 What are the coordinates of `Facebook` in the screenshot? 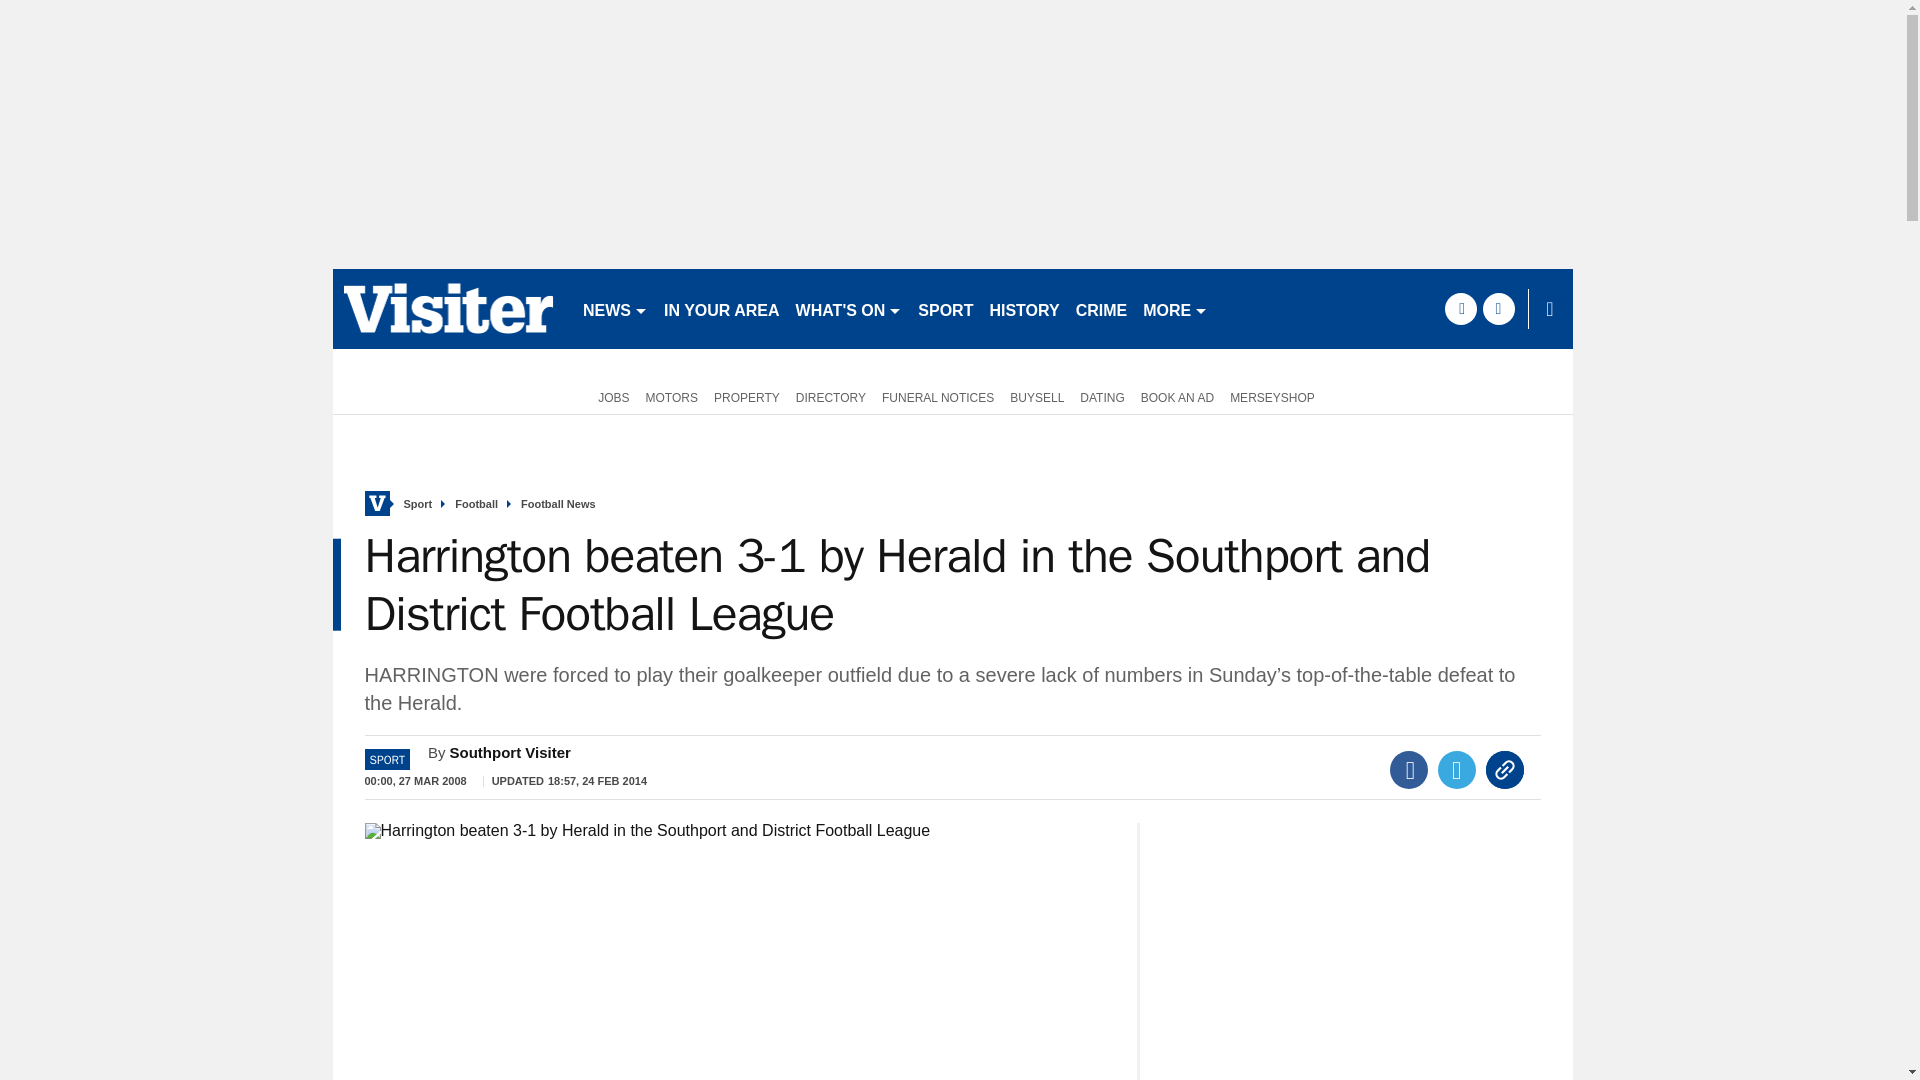 It's located at (1409, 770).